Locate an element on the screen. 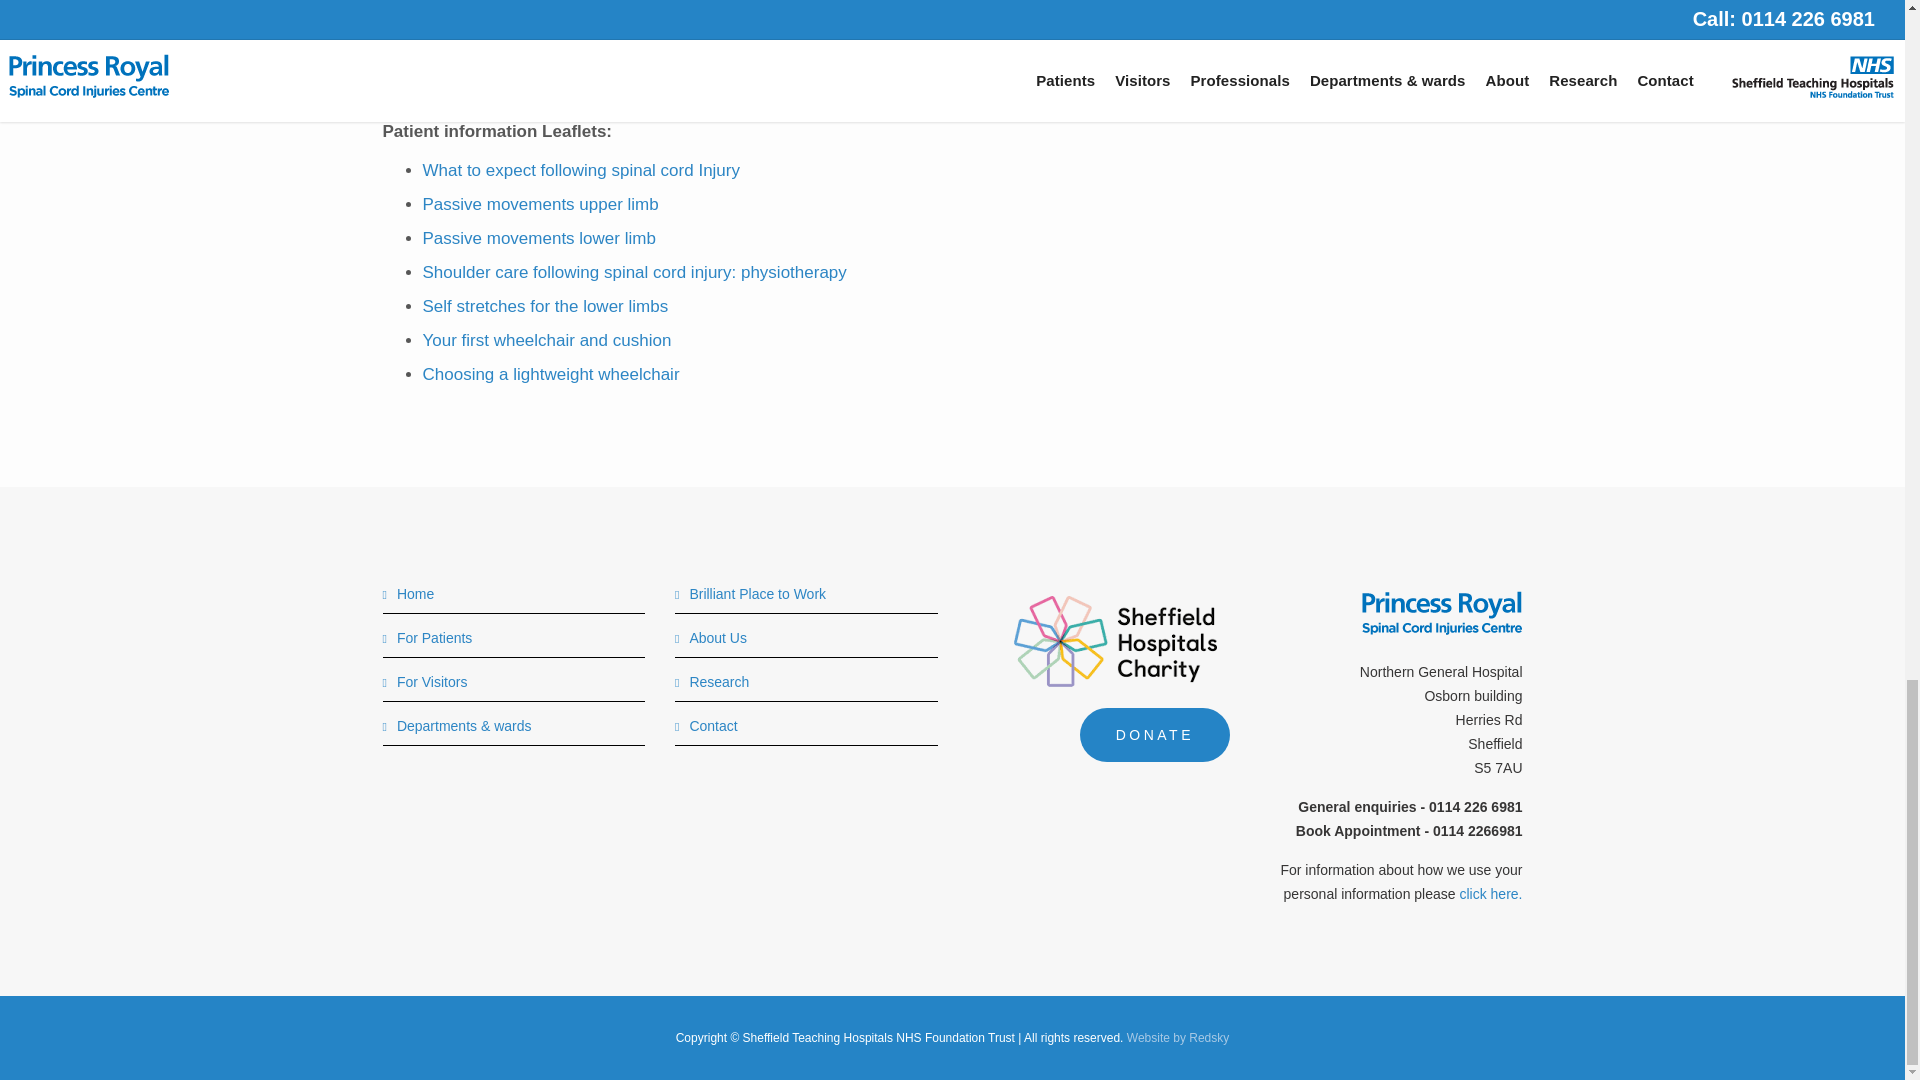 The height and width of the screenshot is (1080, 1920). Website Design Barnsley is located at coordinates (1178, 1038).